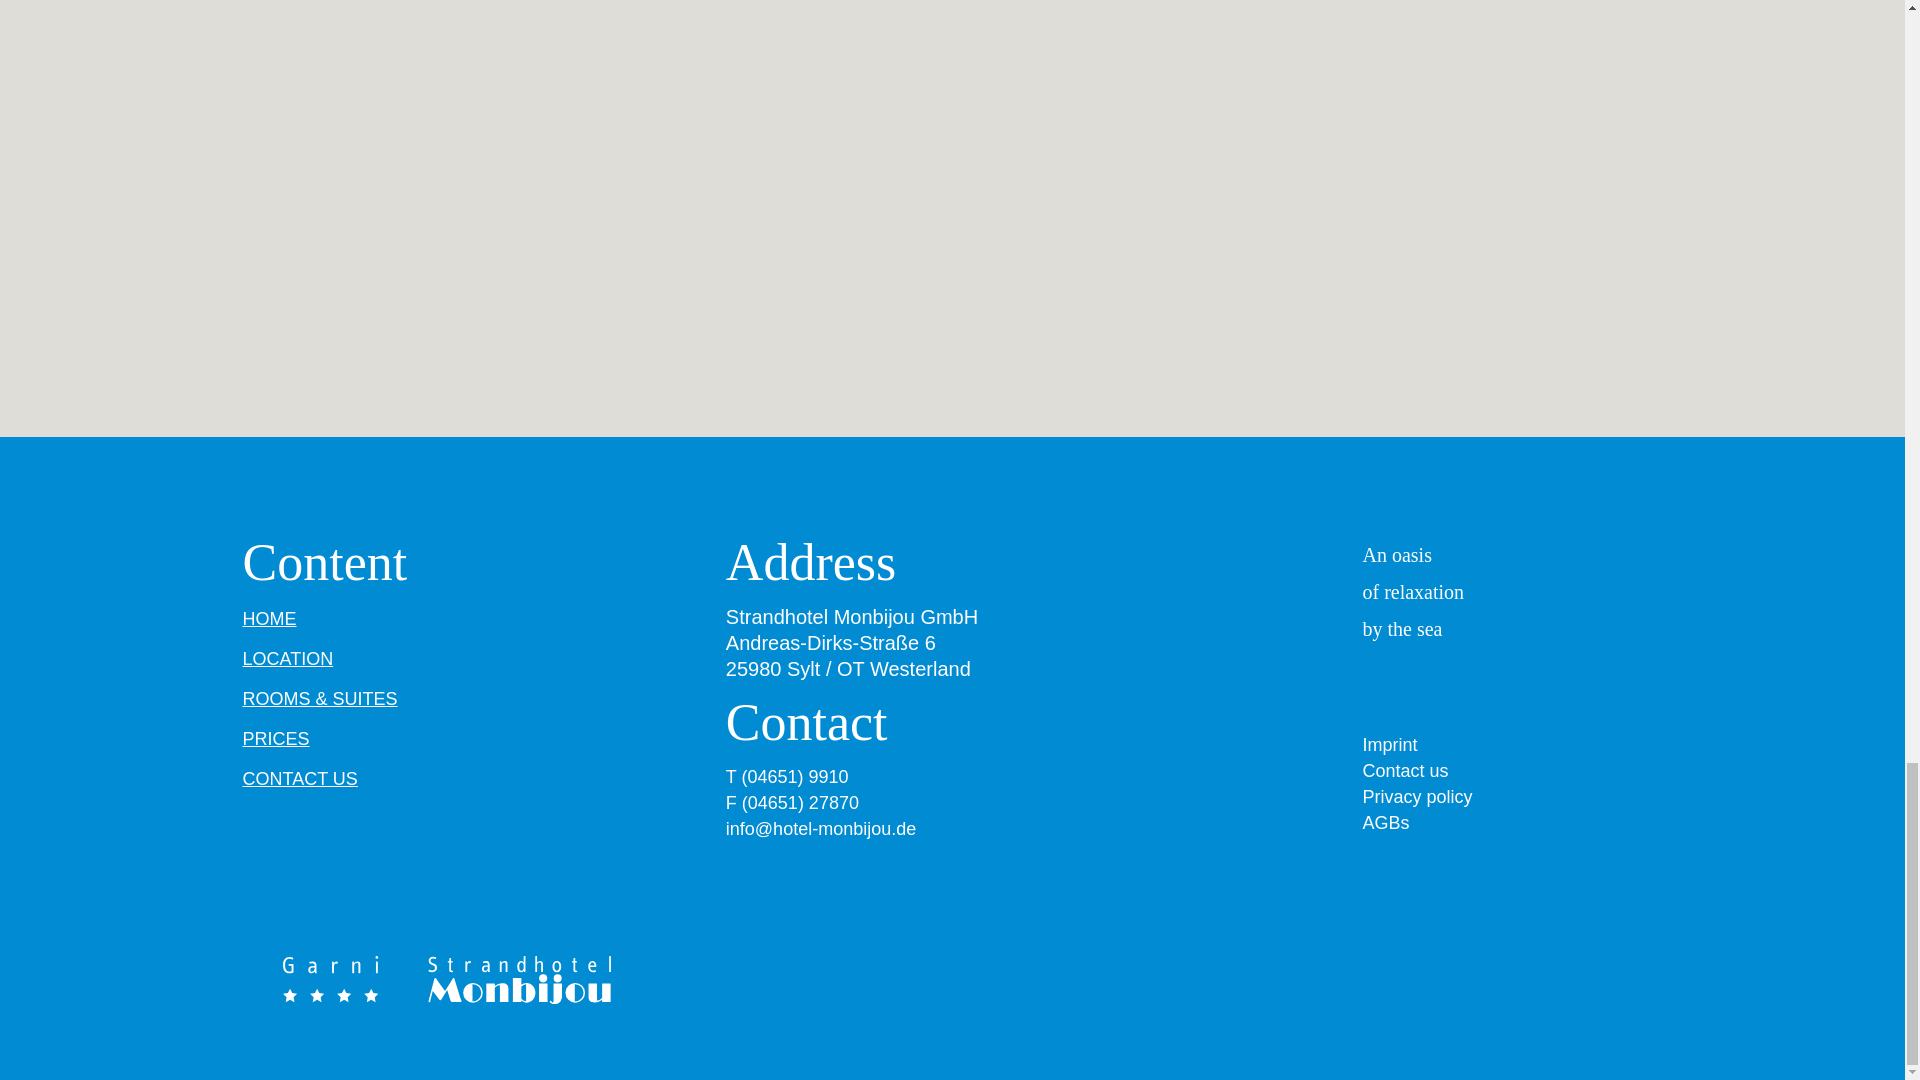  Describe the element at coordinates (275, 739) in the screenshot. I see `PRICES` at that location.